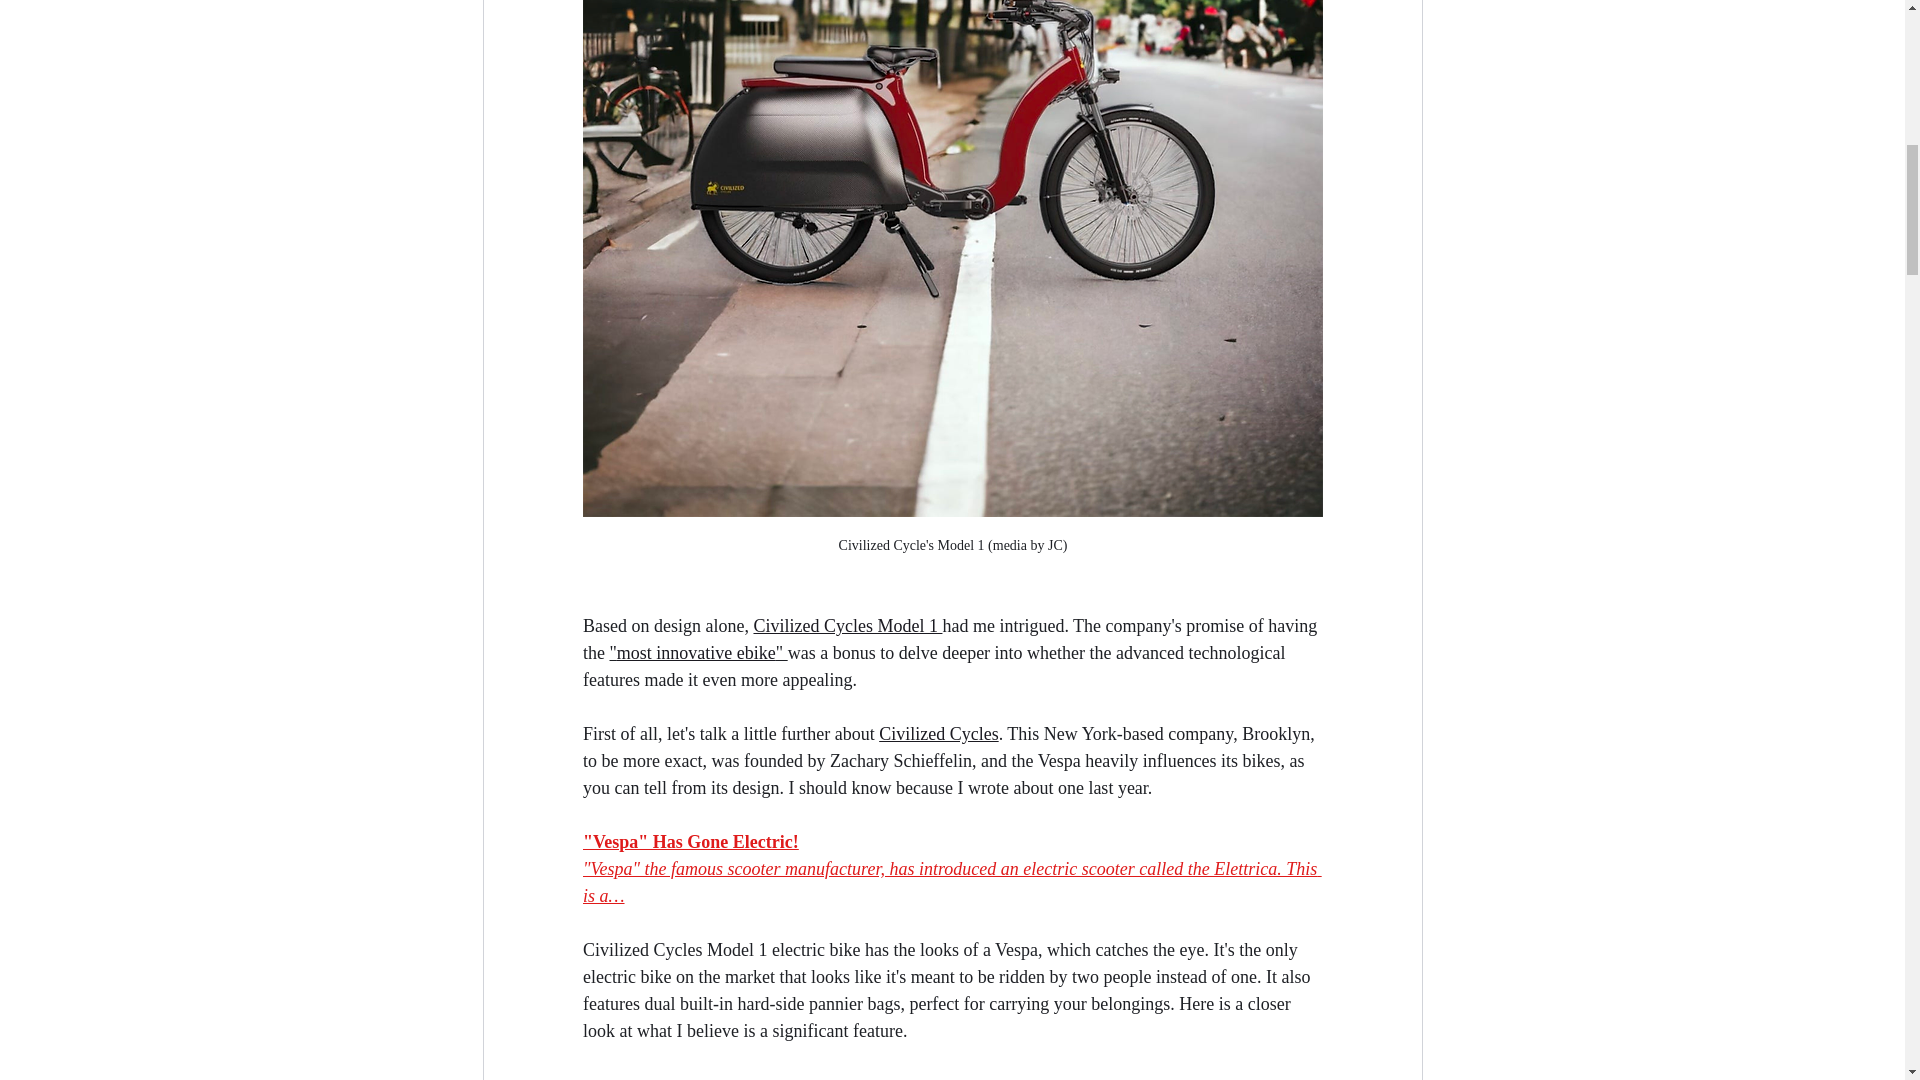 The height and width of the screenshot is (1080, 1920). What do you see at coordinates (690, 842) in the screenshot?
I see `"Vespa" Has Gone Electric!` at bounding box center [690, 842].